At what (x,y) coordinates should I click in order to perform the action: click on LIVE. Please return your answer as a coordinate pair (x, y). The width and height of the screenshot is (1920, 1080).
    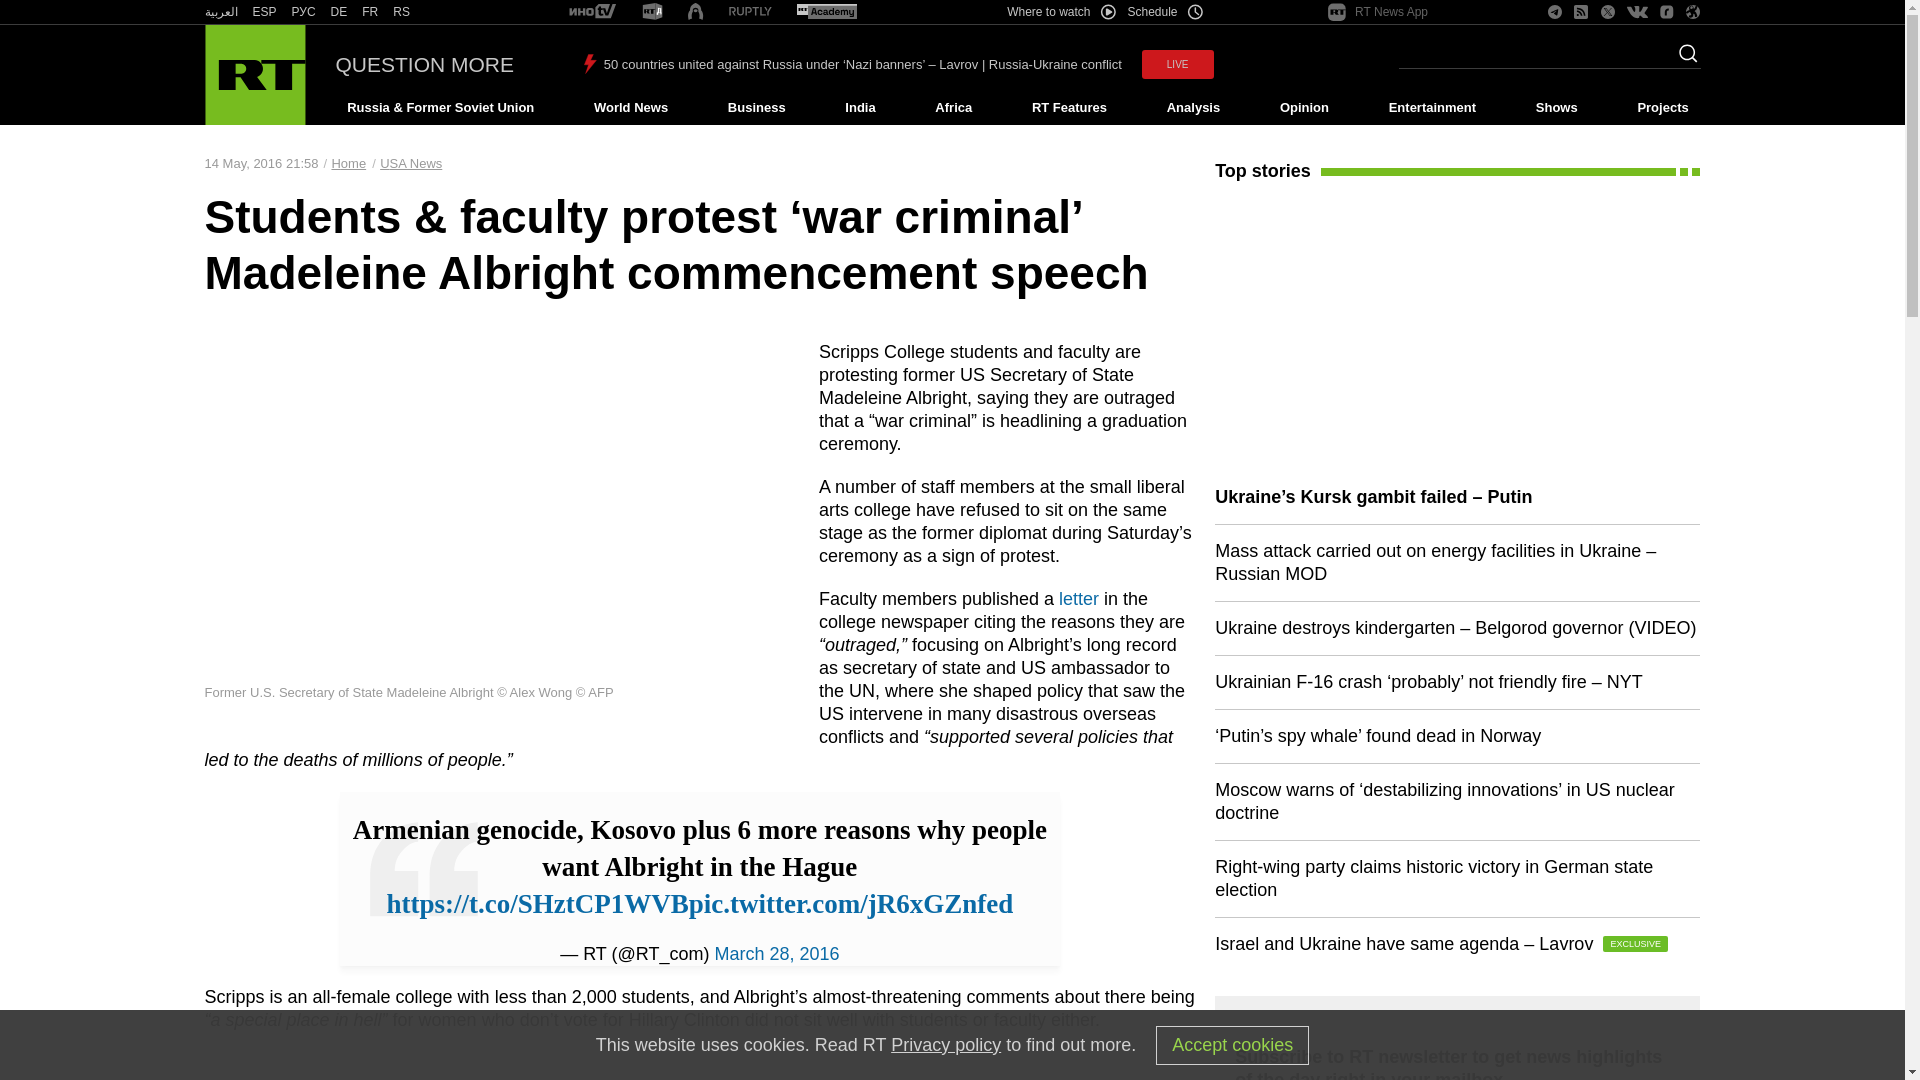
    Looking at the image, I should click on (1178, 64).